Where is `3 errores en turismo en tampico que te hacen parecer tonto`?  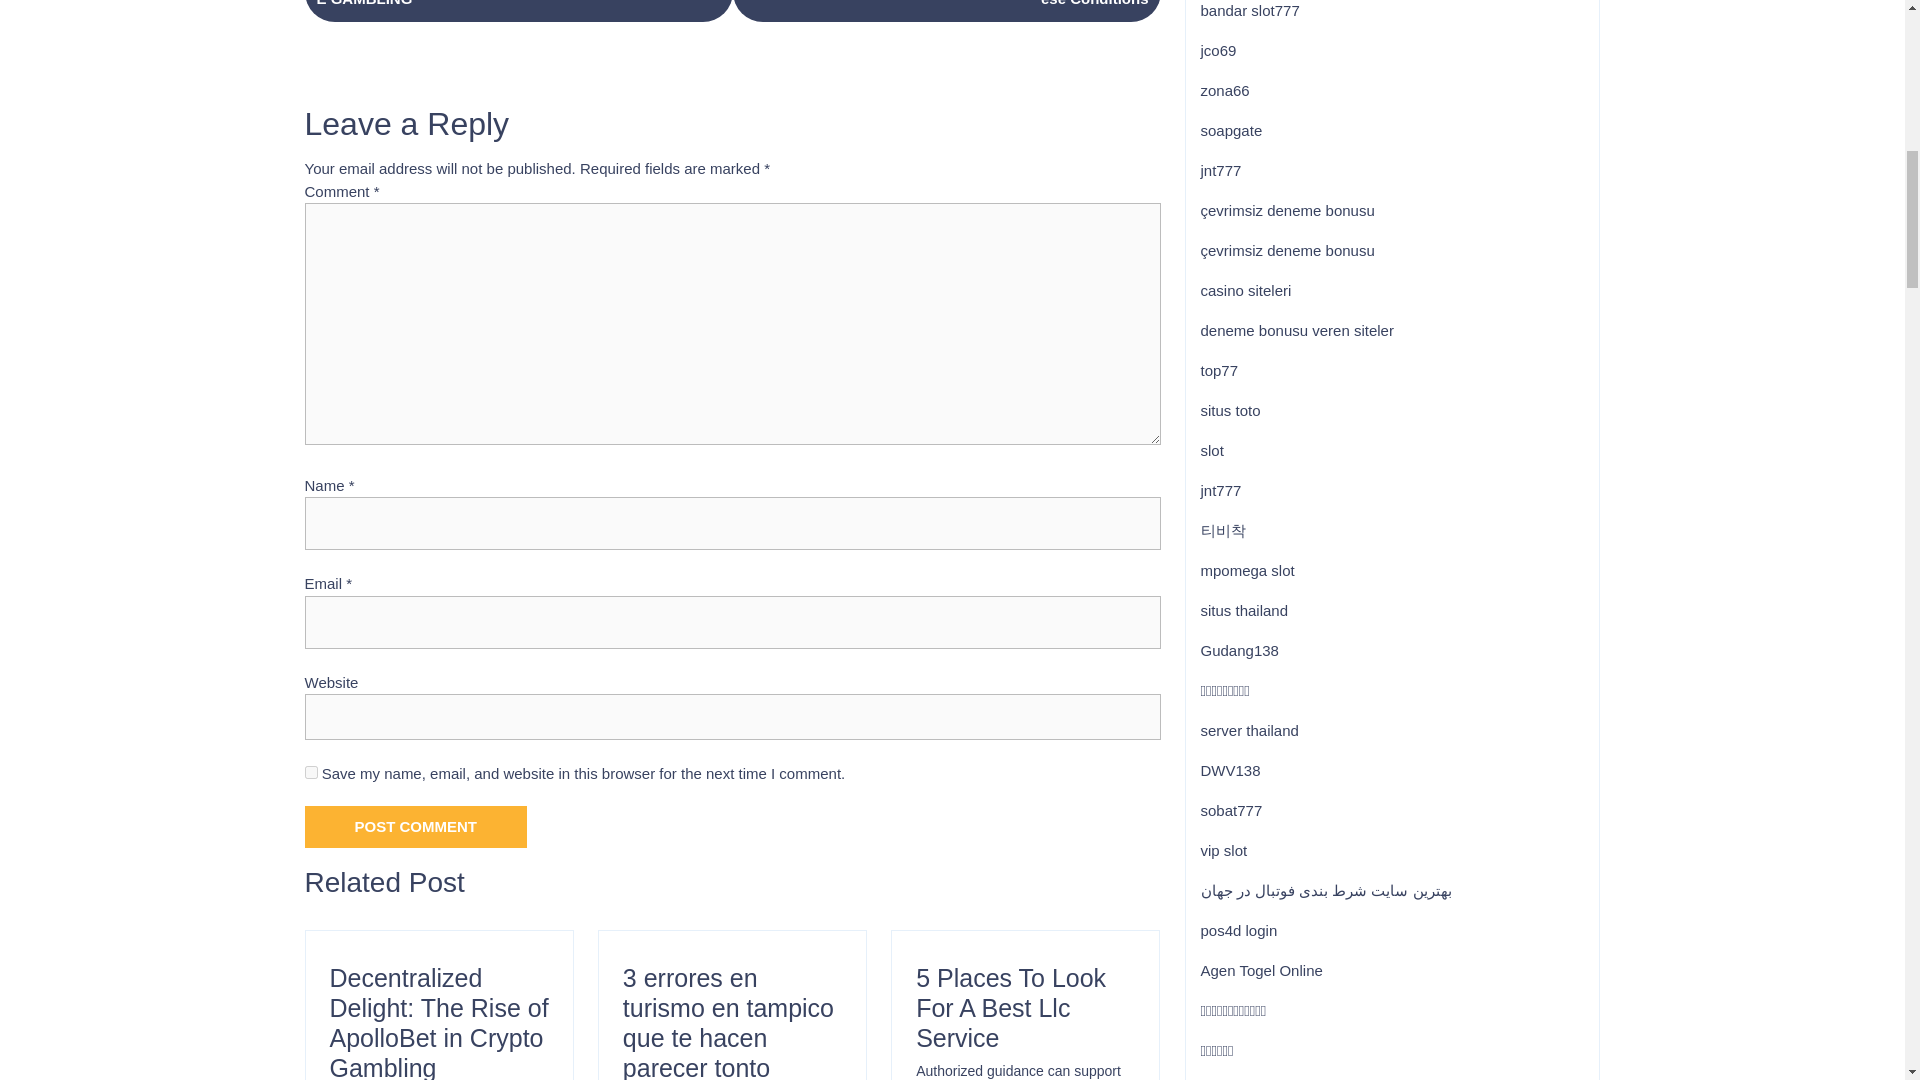
3 errores en turismo en tampico que te hacen parecer tonto is located at coordinates (517, 10).